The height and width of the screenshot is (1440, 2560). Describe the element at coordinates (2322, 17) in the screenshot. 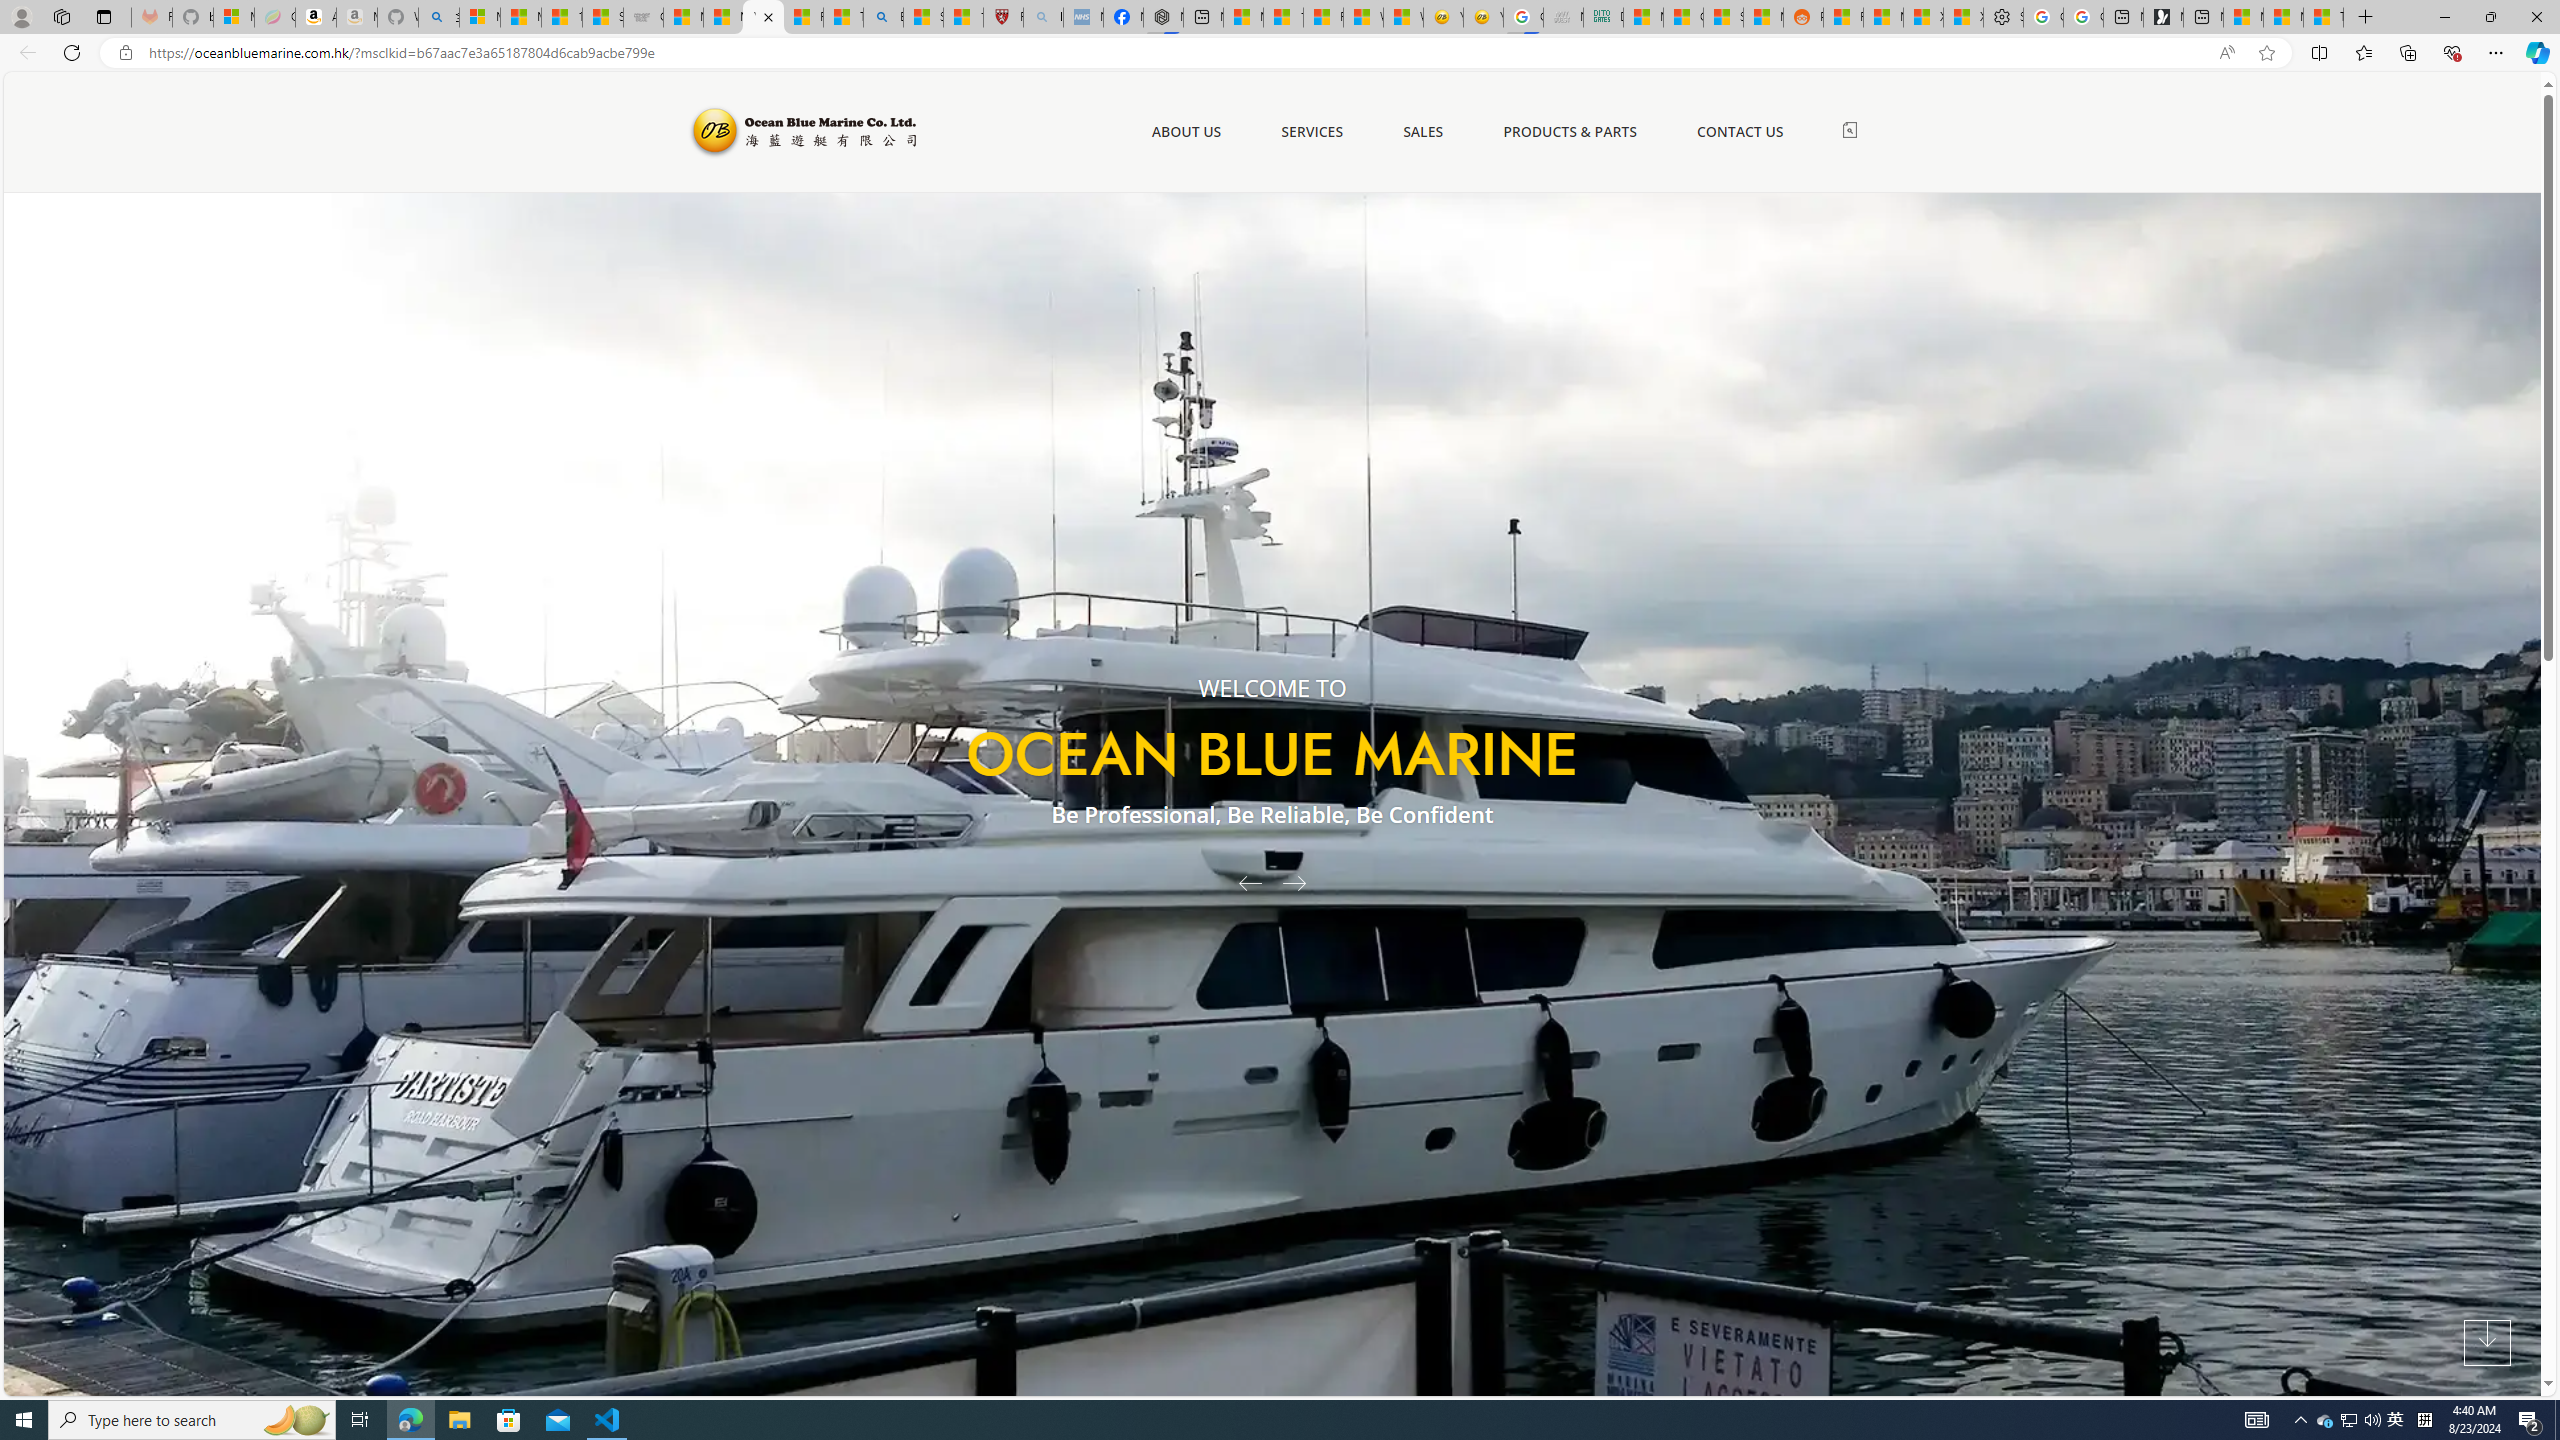

I see `These 3 Stocks Pay You More Than 5% to Own Them` at that location.